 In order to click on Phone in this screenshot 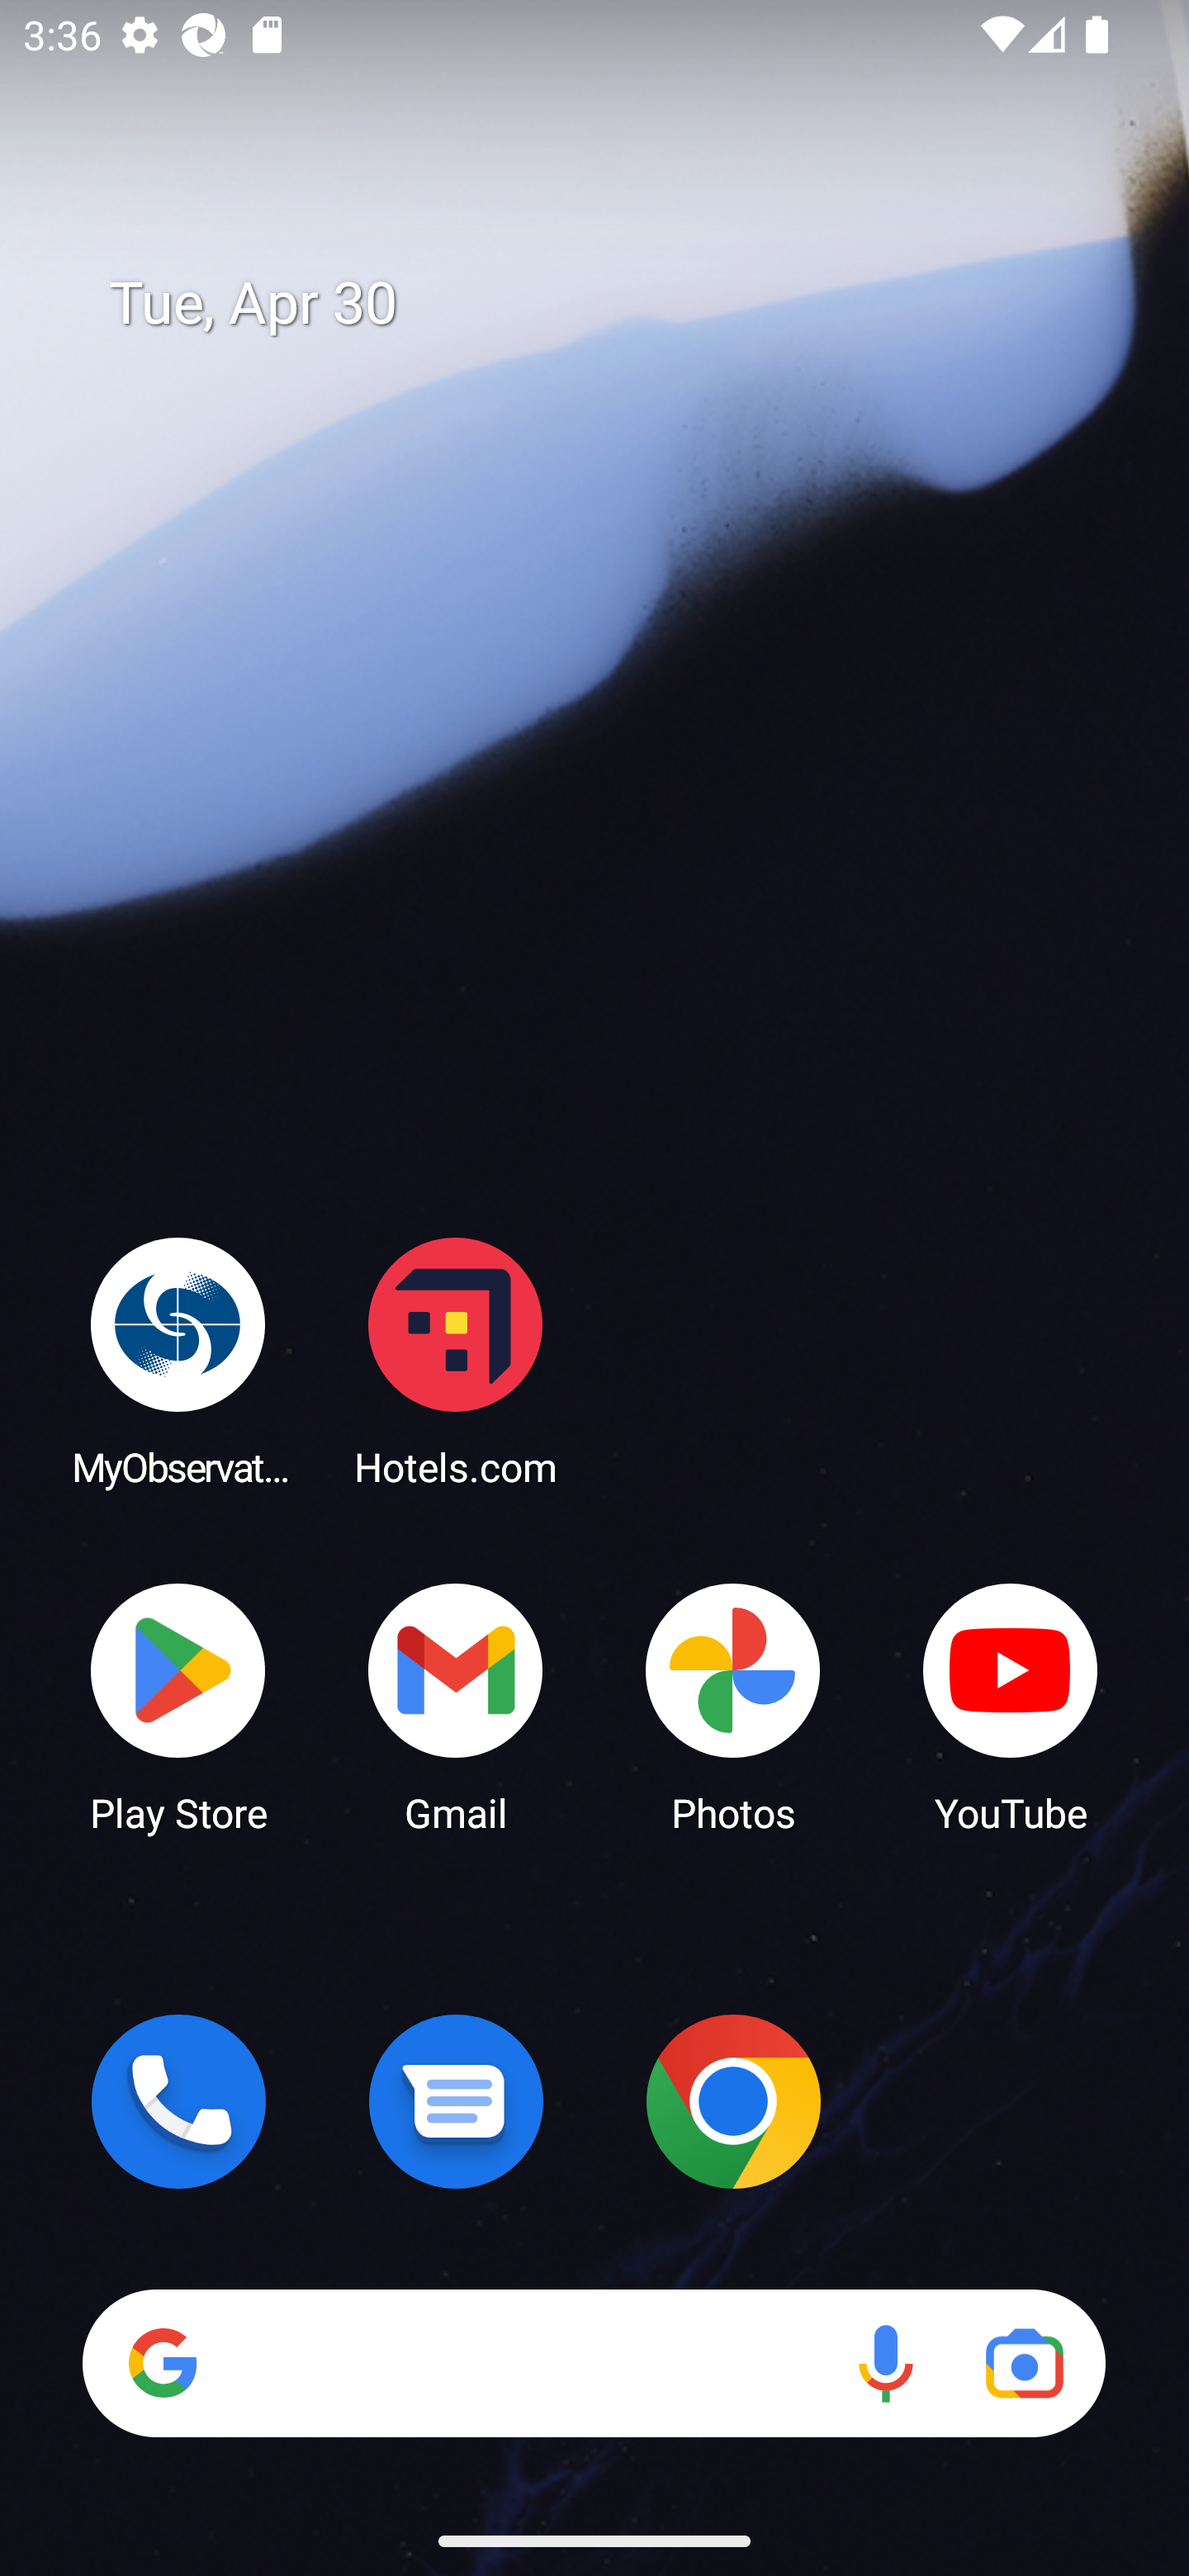, I will do `click(178, 2101)`.